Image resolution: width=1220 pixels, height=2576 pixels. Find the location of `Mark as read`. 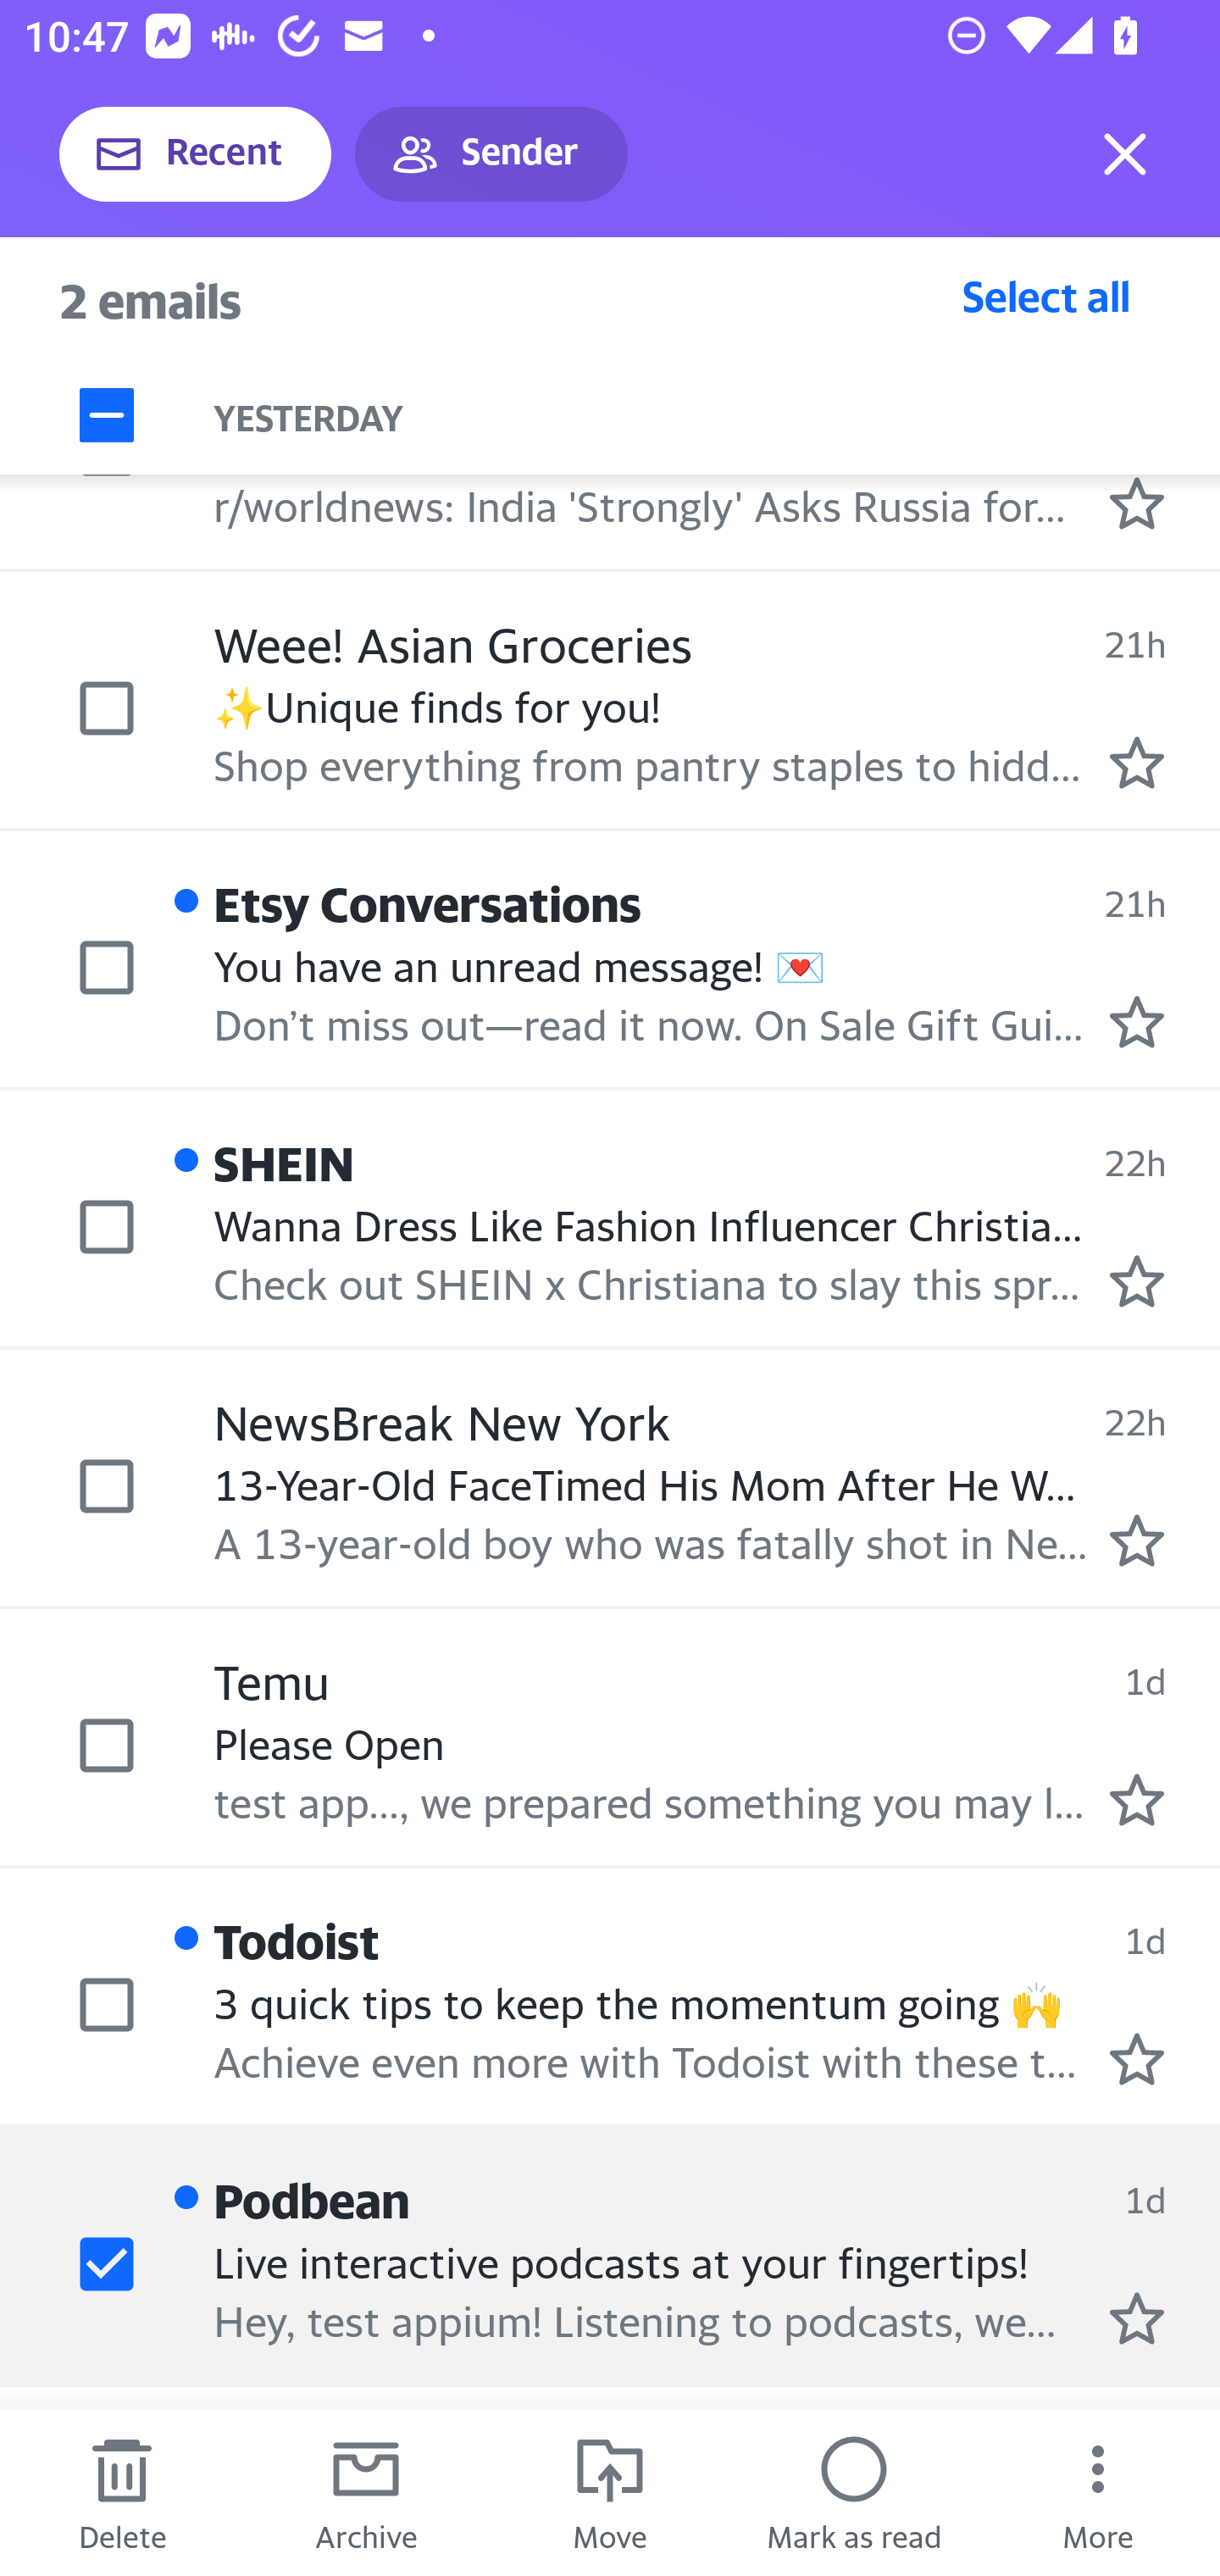

Mark as read is located at coordinates (854, 2493).